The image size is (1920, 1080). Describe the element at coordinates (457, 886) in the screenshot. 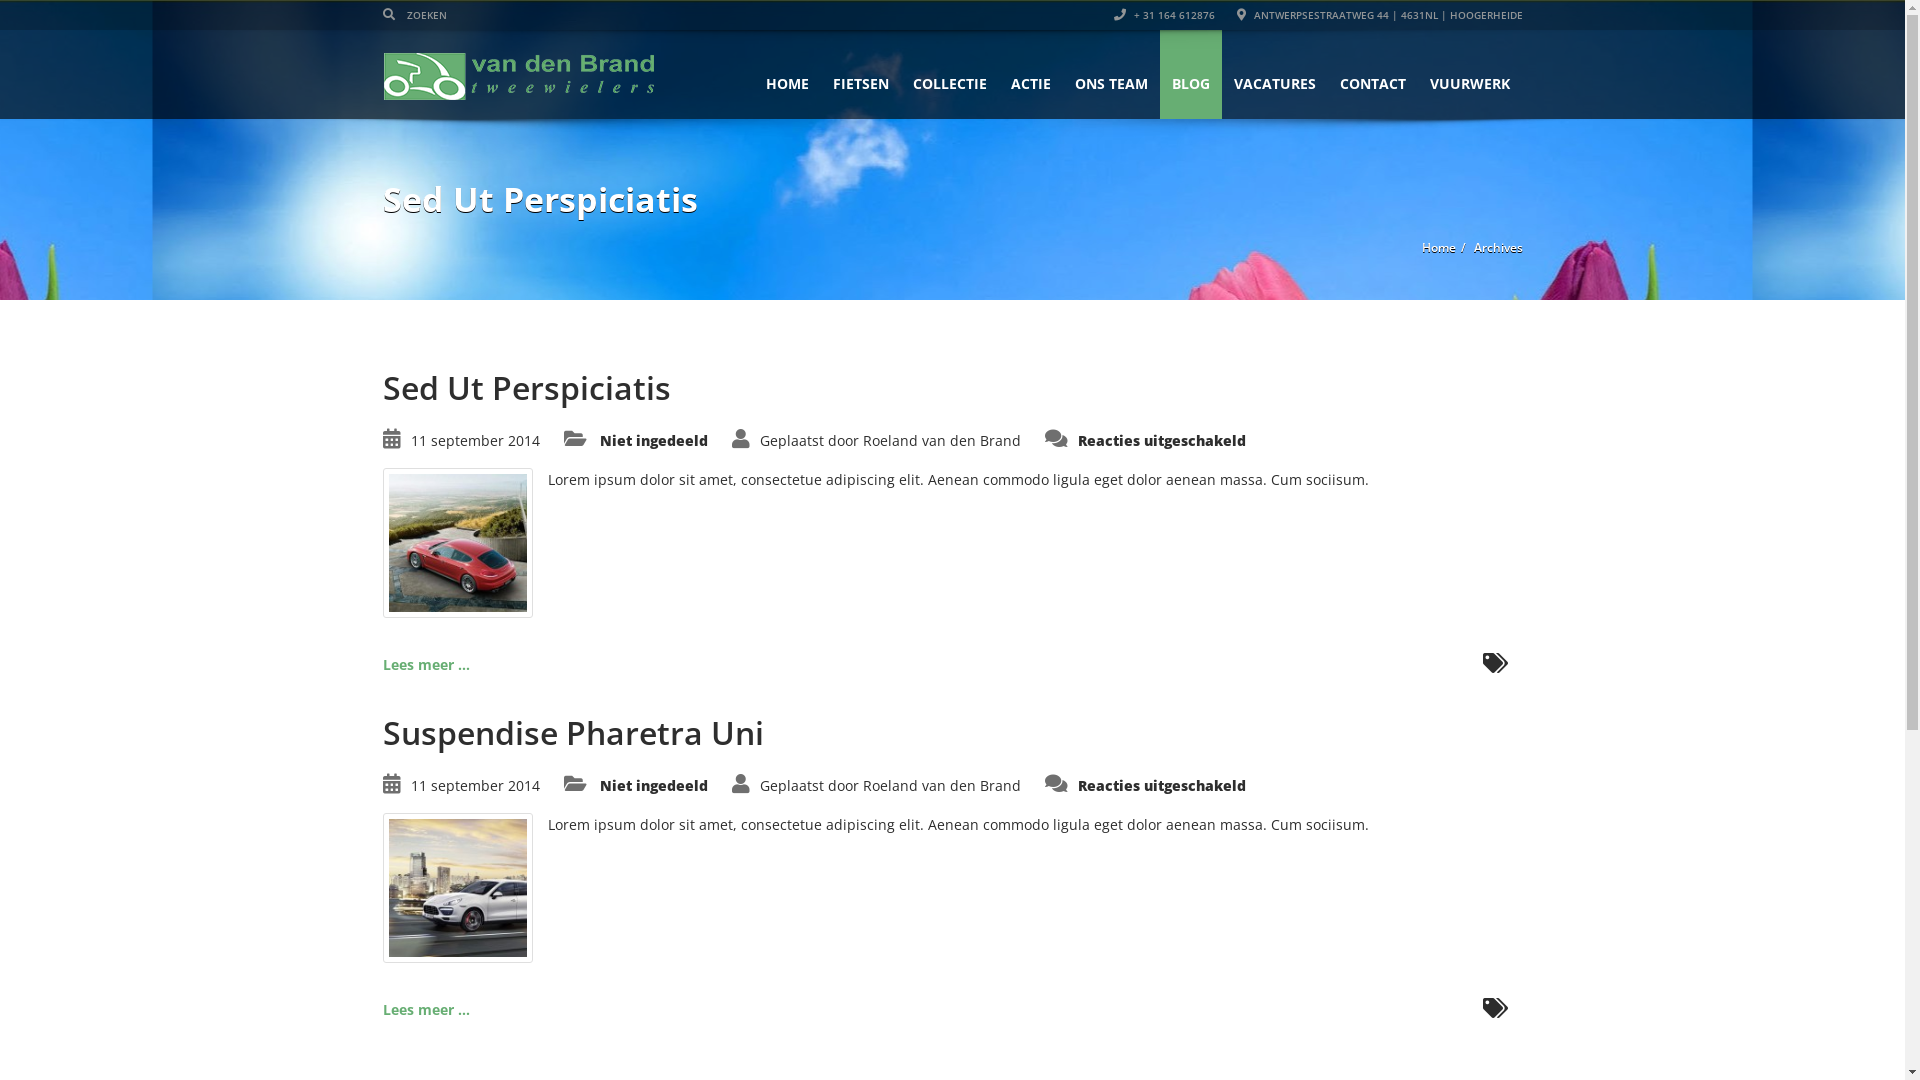

I see `Suspendise Pharetra Uni` at that location.